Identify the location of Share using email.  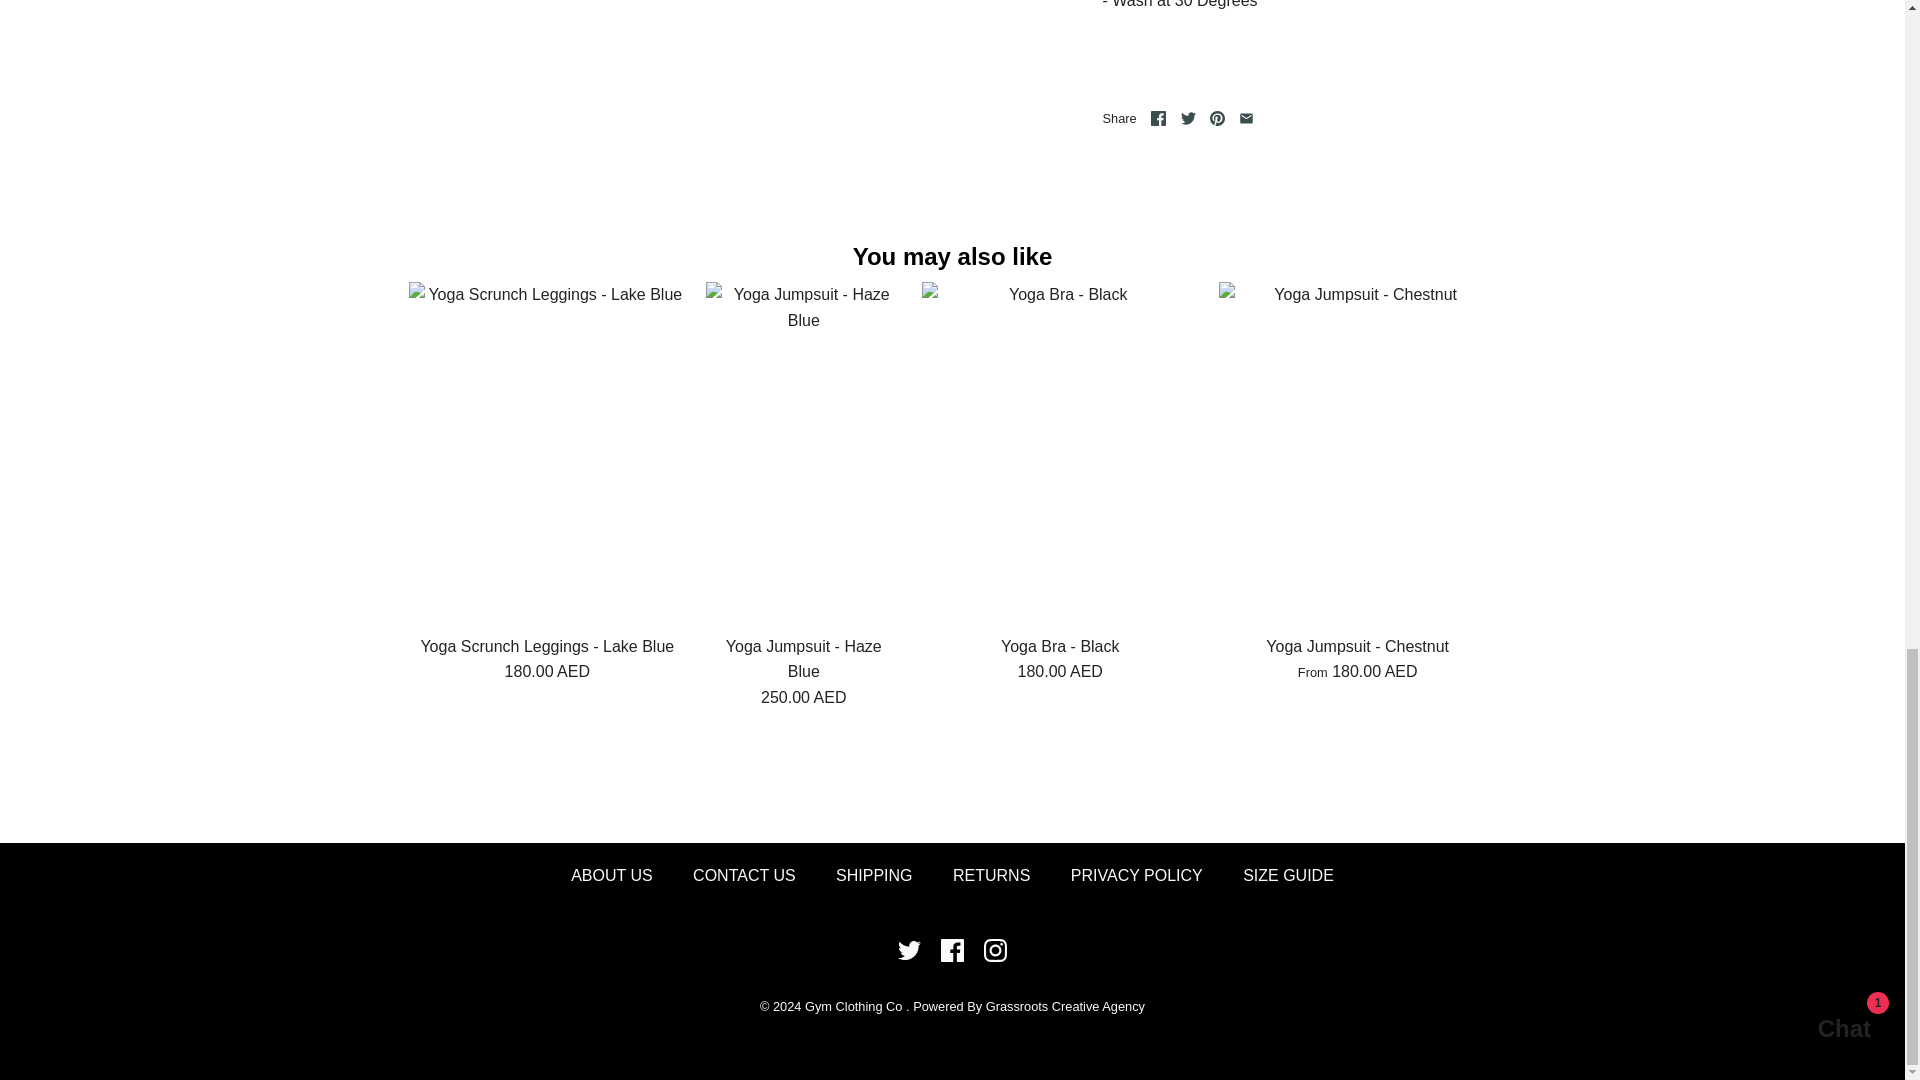
(1246, 118).